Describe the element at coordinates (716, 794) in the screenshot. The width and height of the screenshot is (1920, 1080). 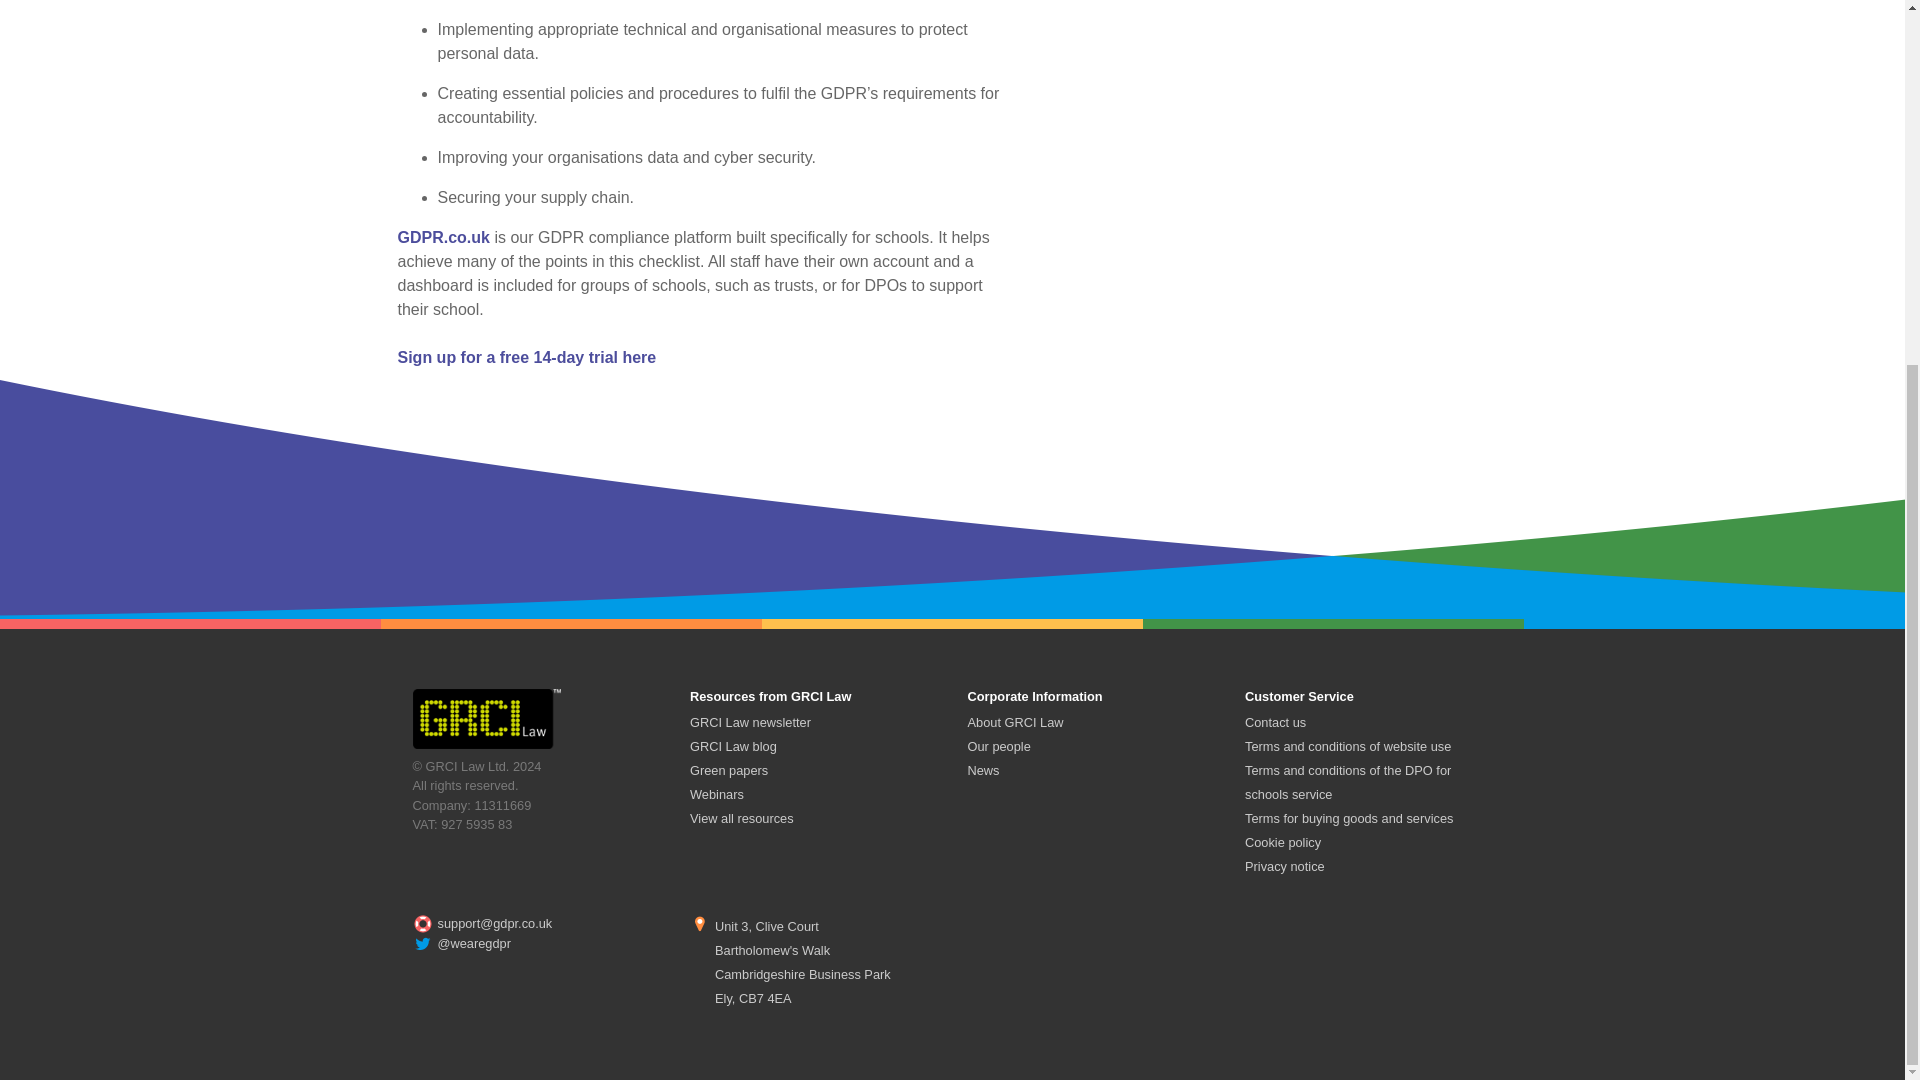
I see `Webinars` at that location.